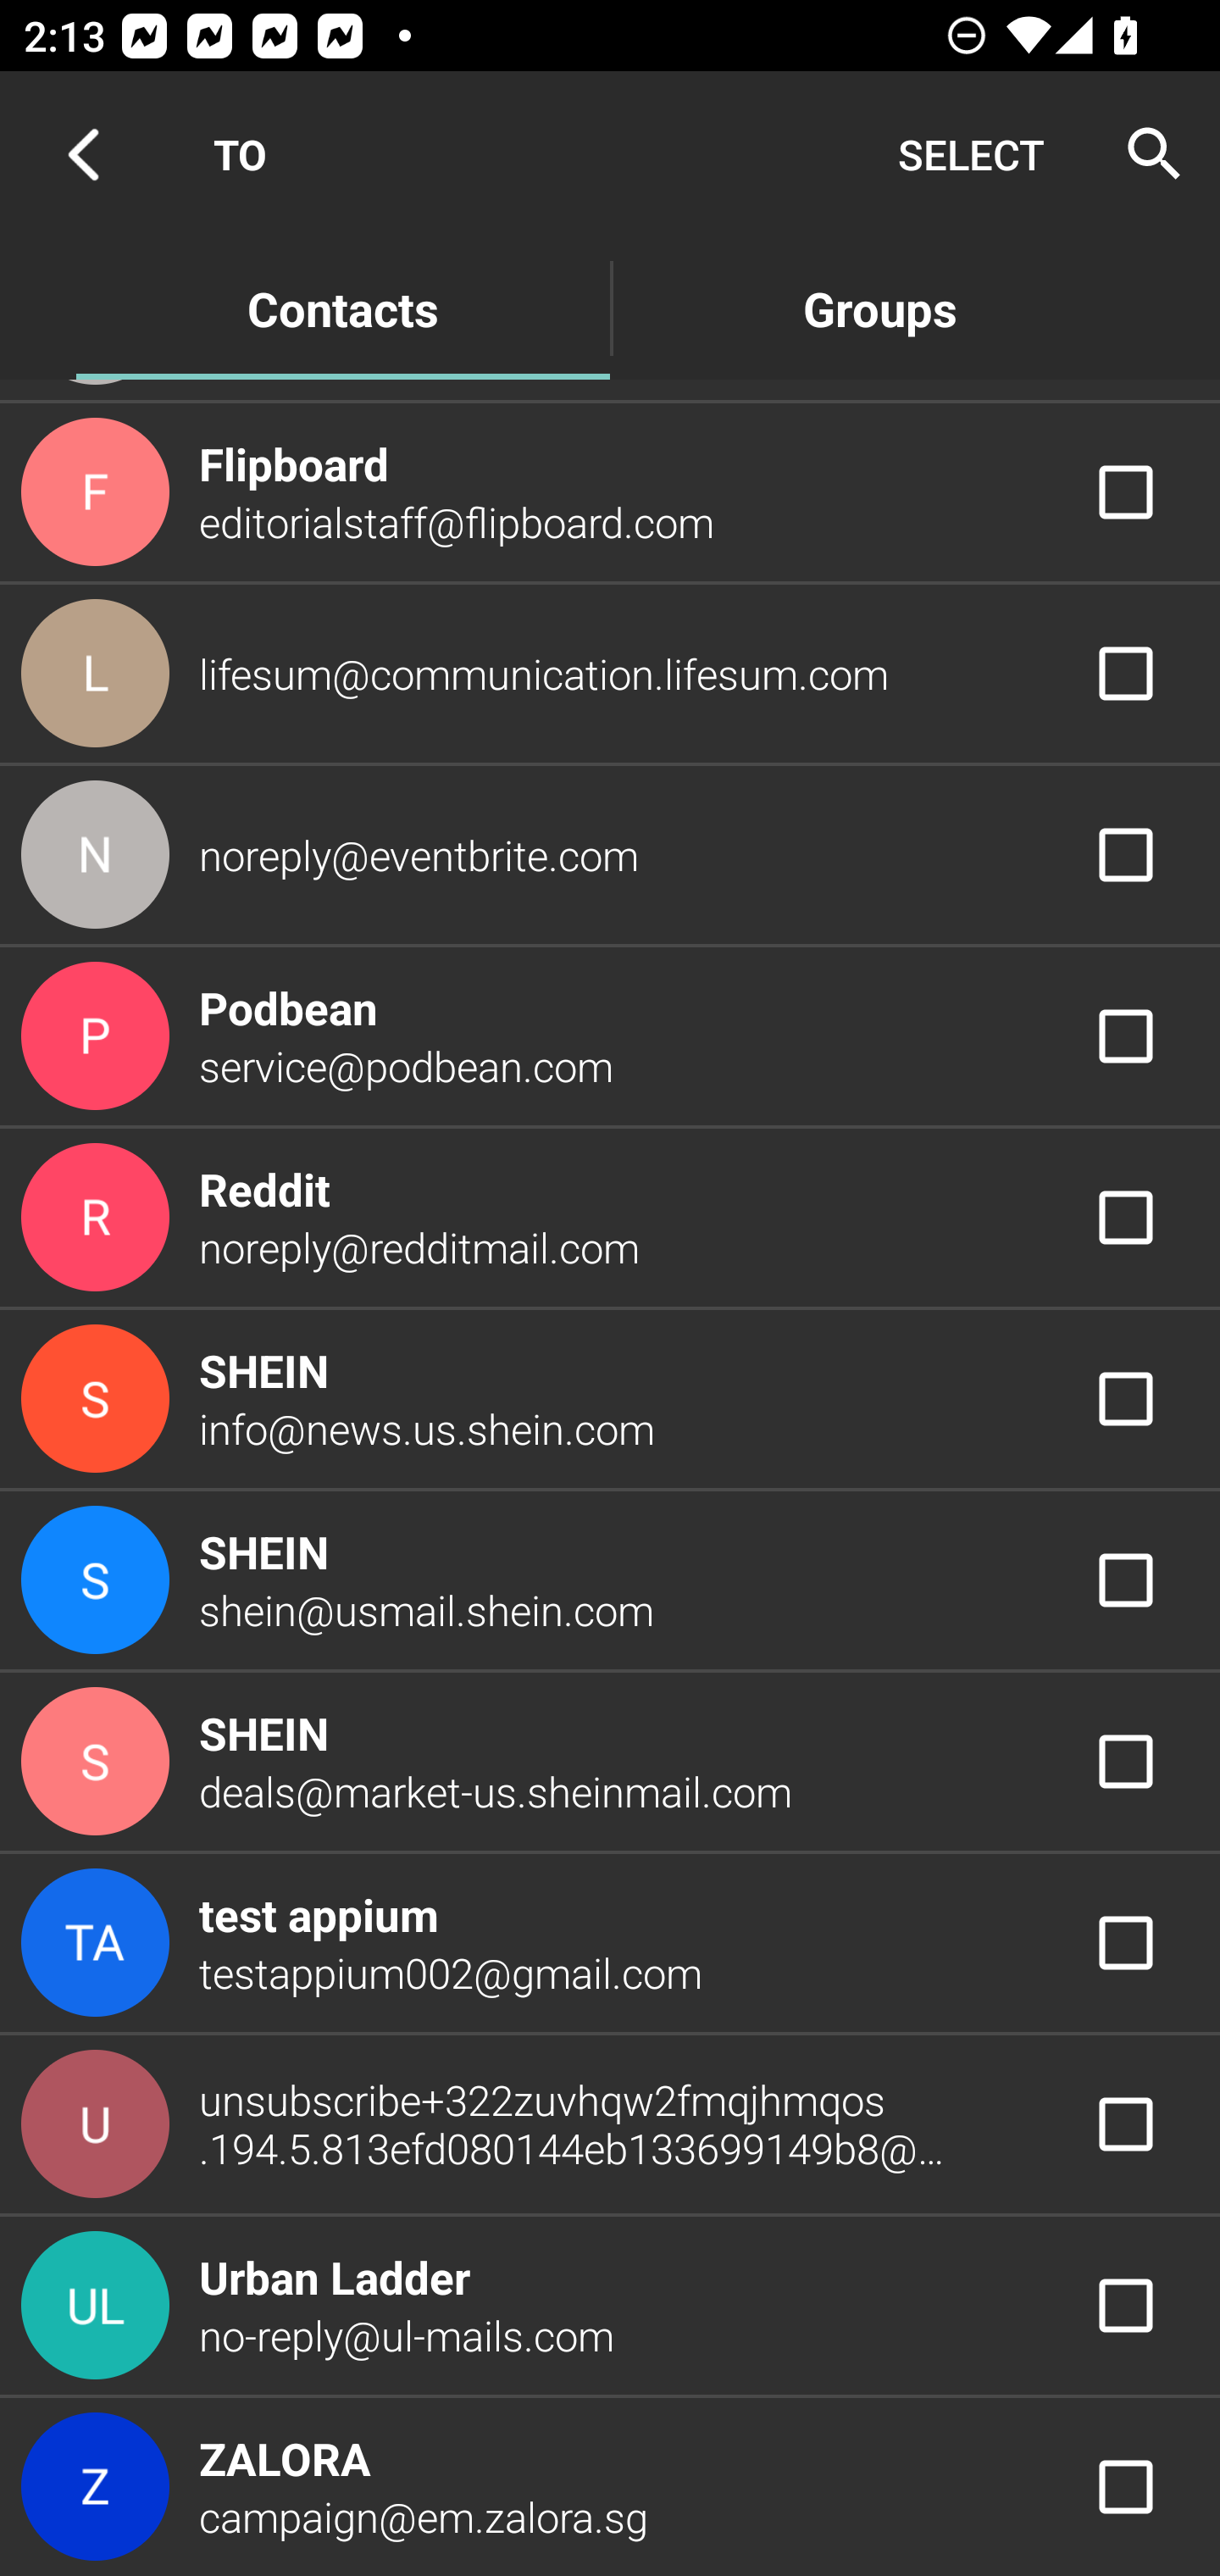 The height and width of the screenshot is (2576, 1220). Describe the element at coordinates (610, 673) in the screenshot. I see `lifesum@communication.lifesum.com` at that location.